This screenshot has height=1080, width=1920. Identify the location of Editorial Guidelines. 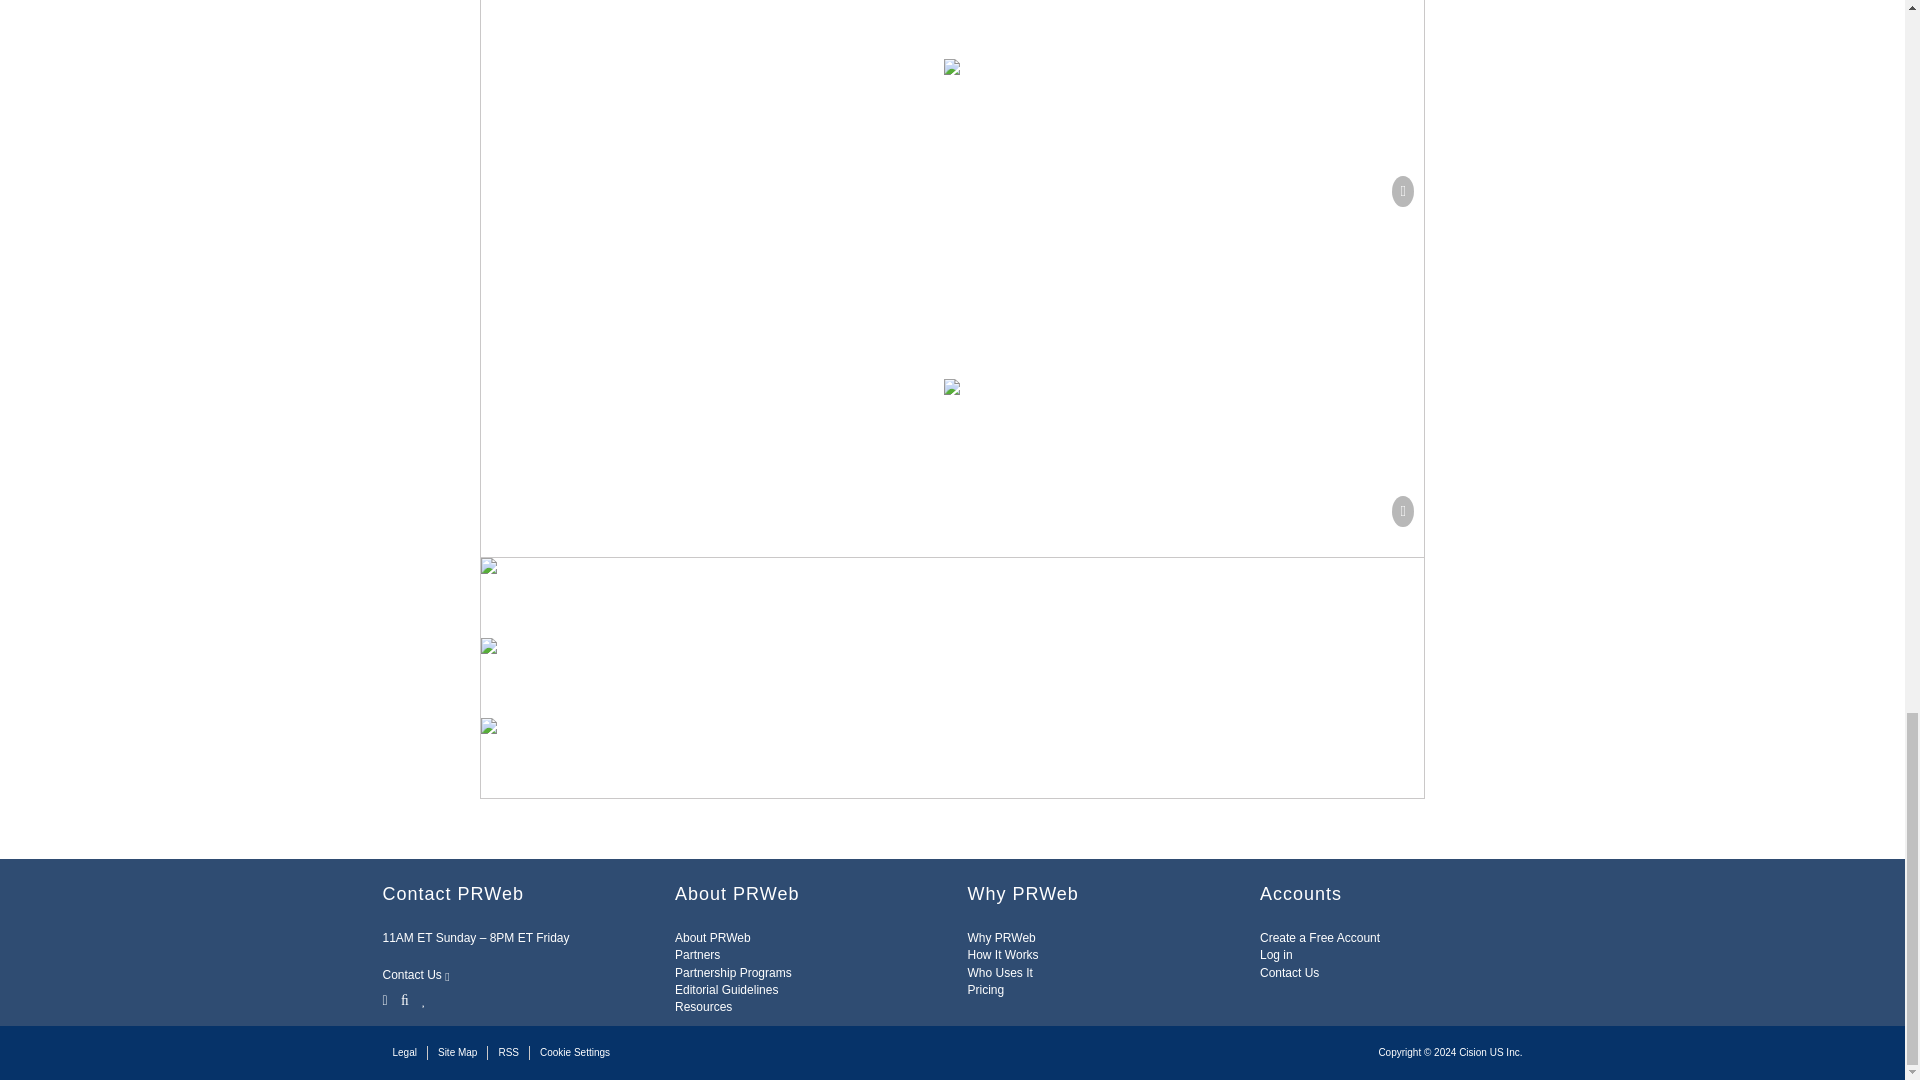
(726, 989).